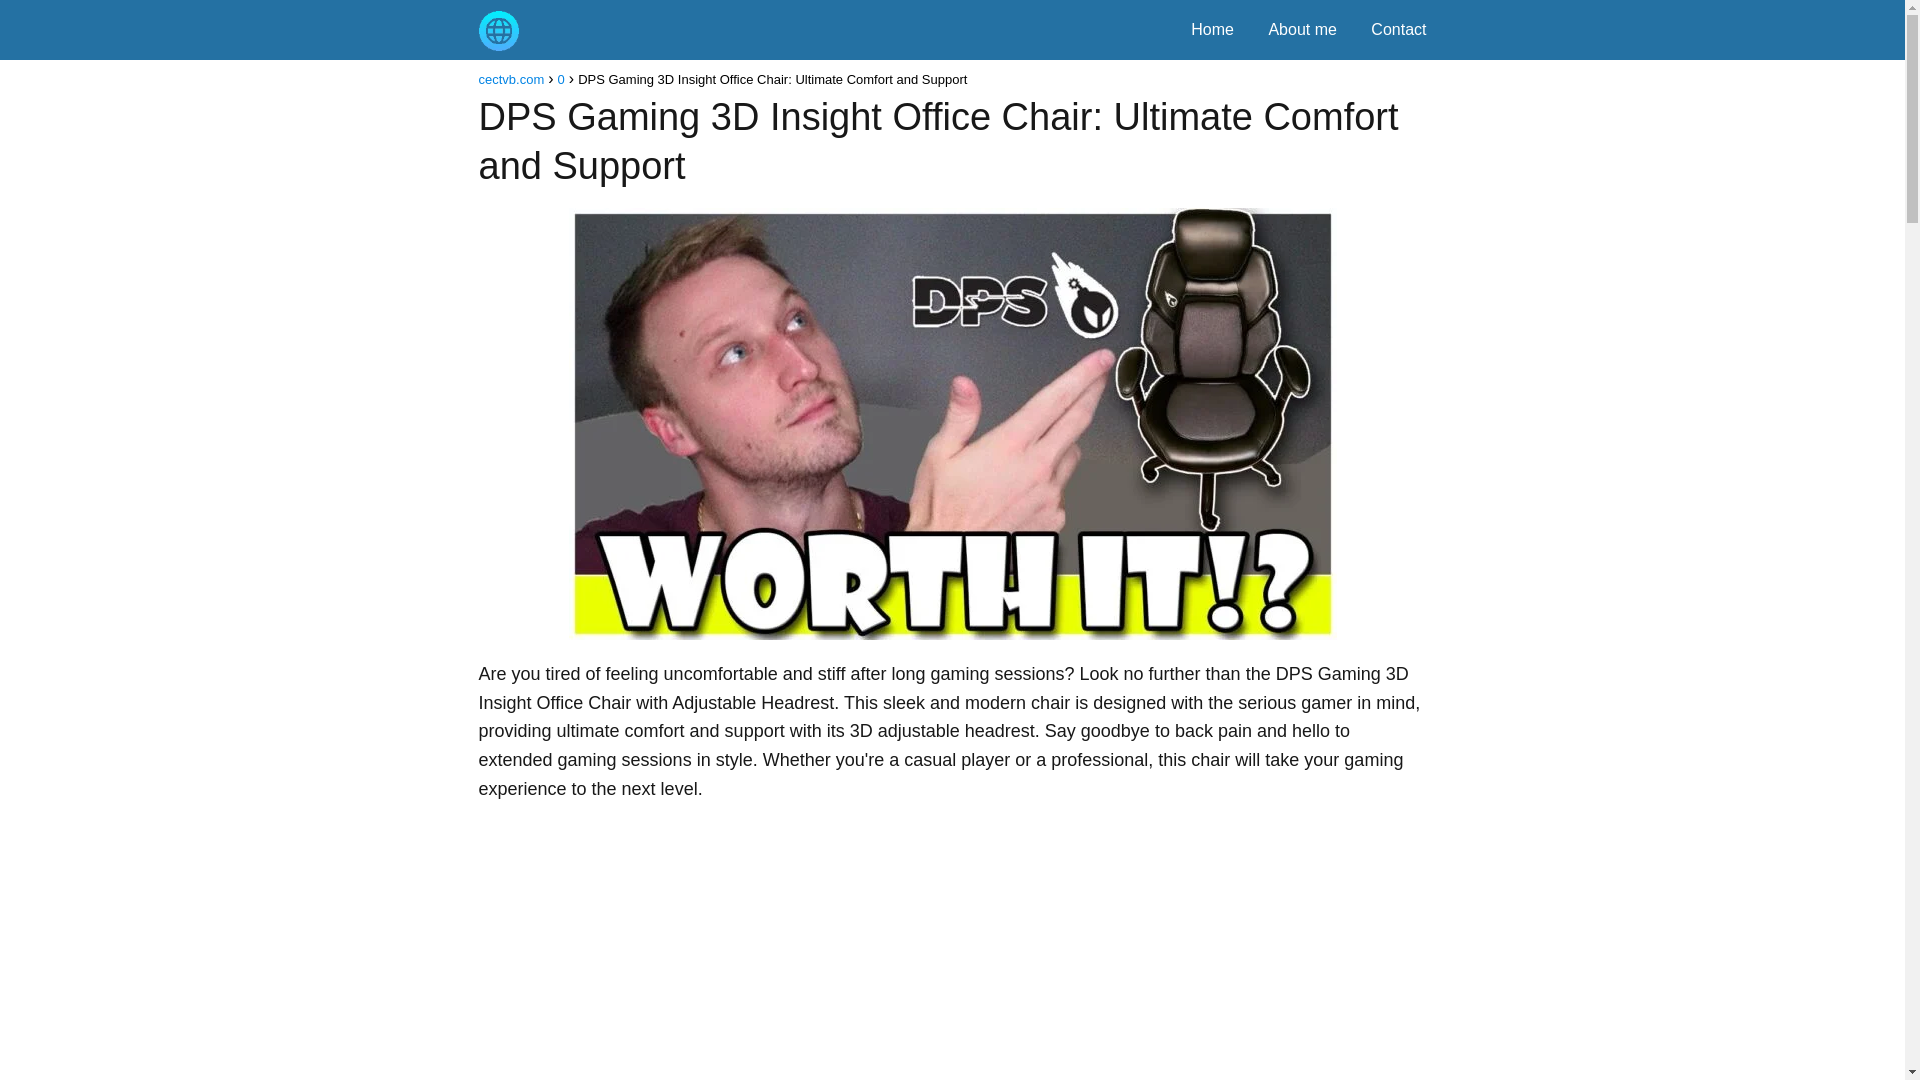 The image size is (1920, 1080). I want to click on About me, so click(1302, 28).